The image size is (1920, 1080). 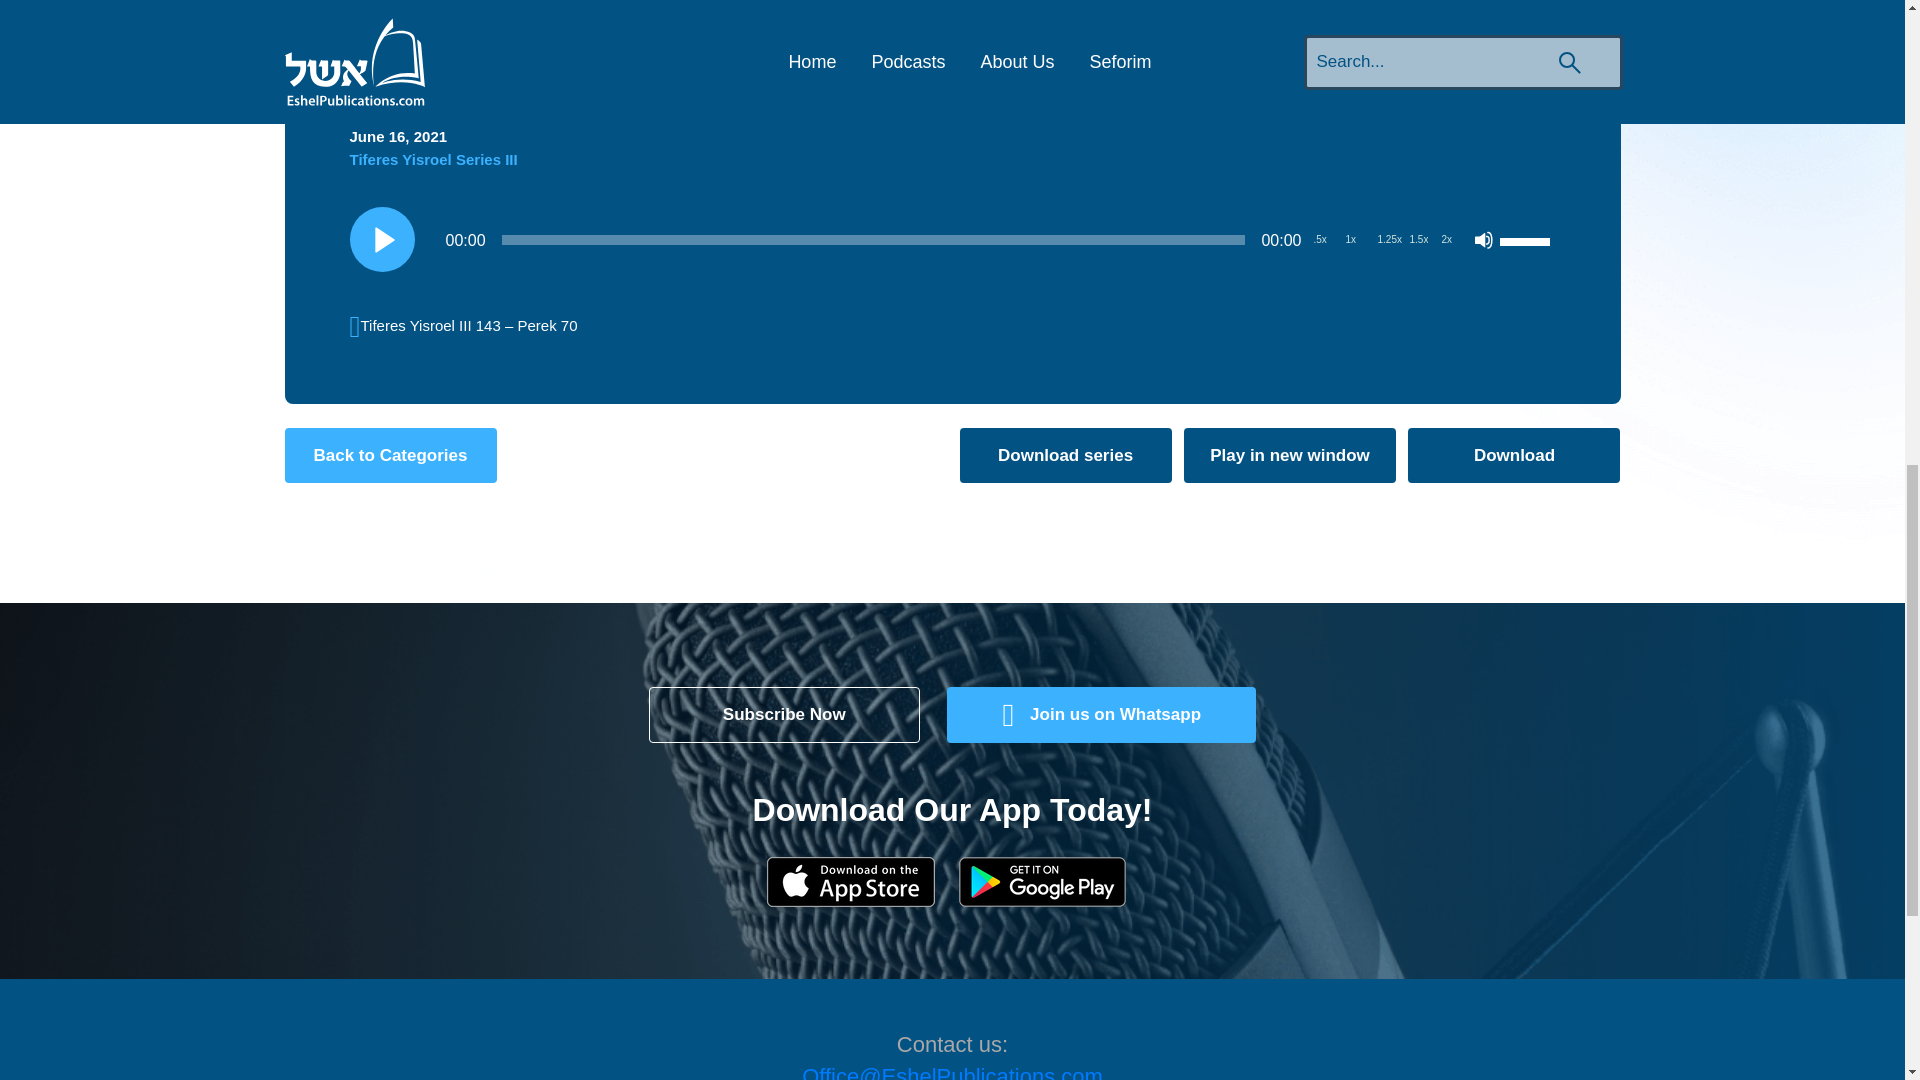 I want to click on 1.5x, so click(x=1418, y=240).